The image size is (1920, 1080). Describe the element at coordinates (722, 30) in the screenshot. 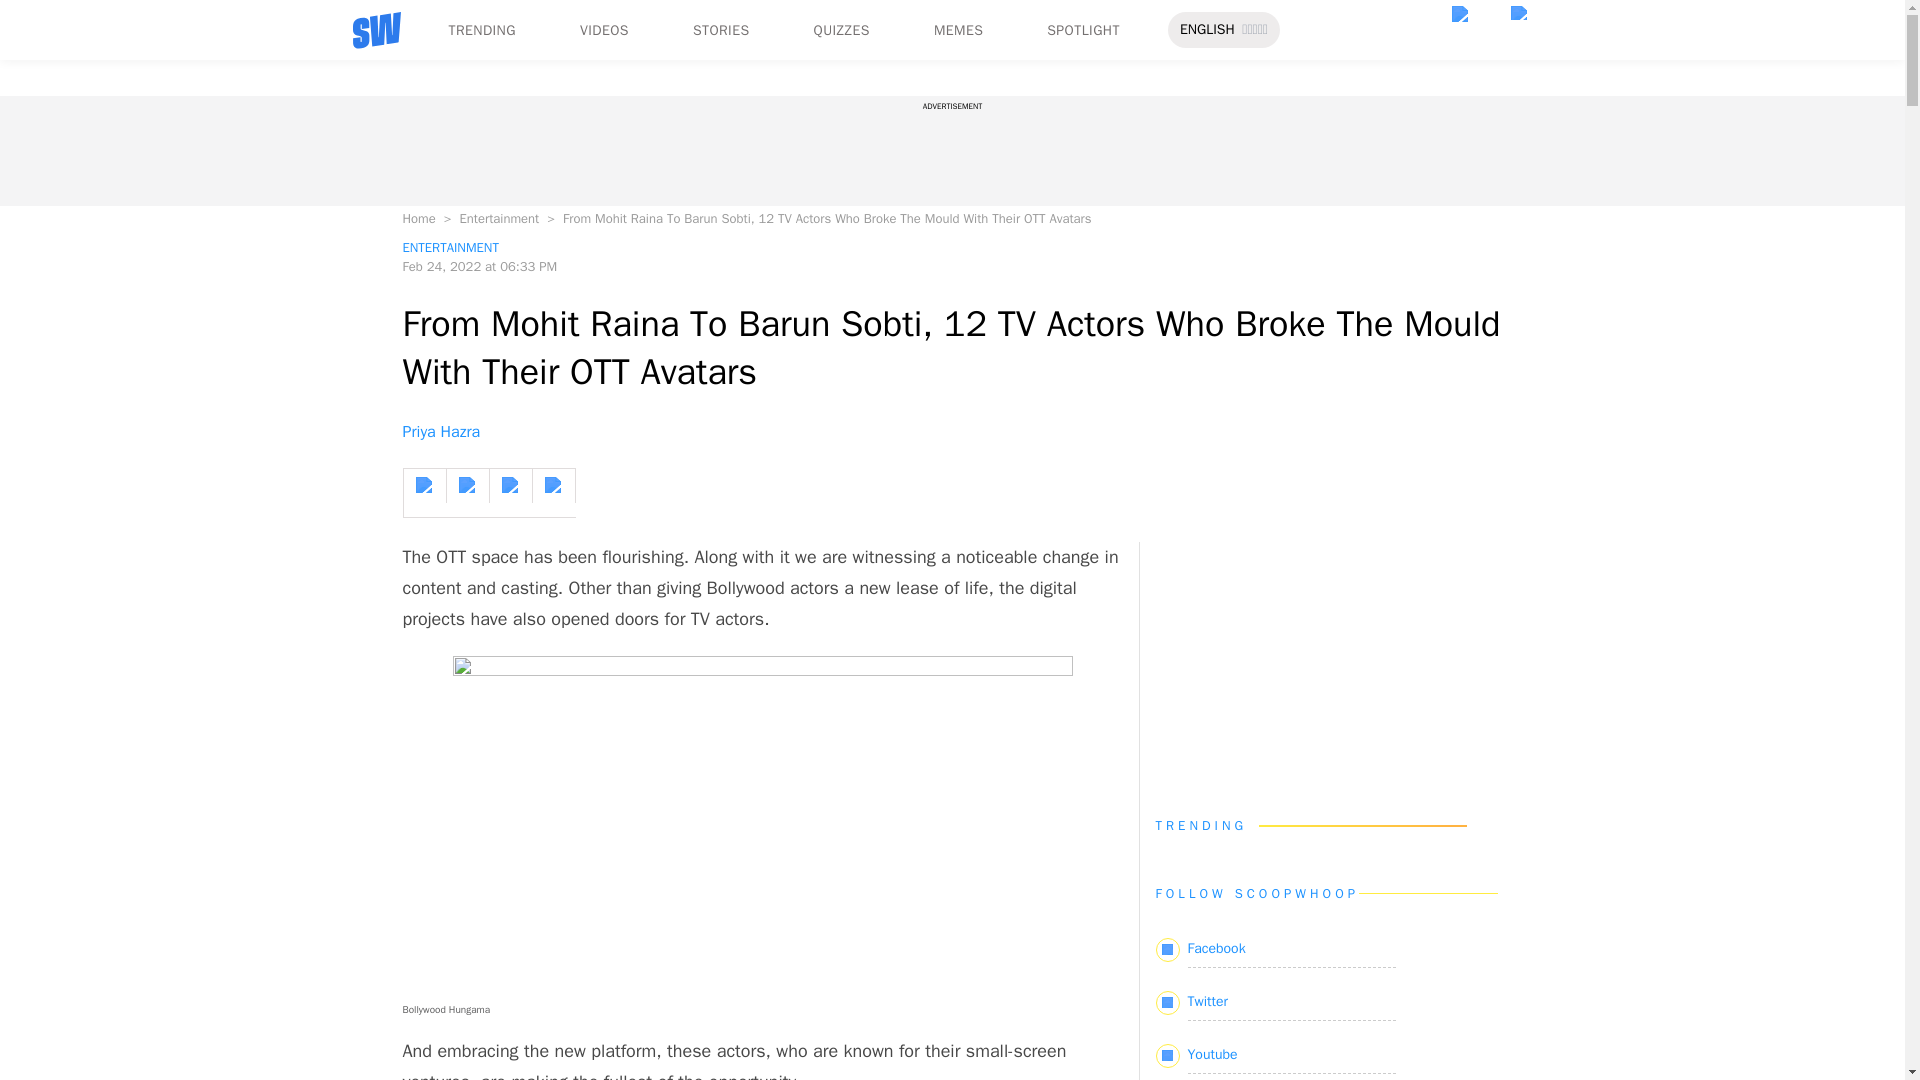

I see `STORIES` at that location.